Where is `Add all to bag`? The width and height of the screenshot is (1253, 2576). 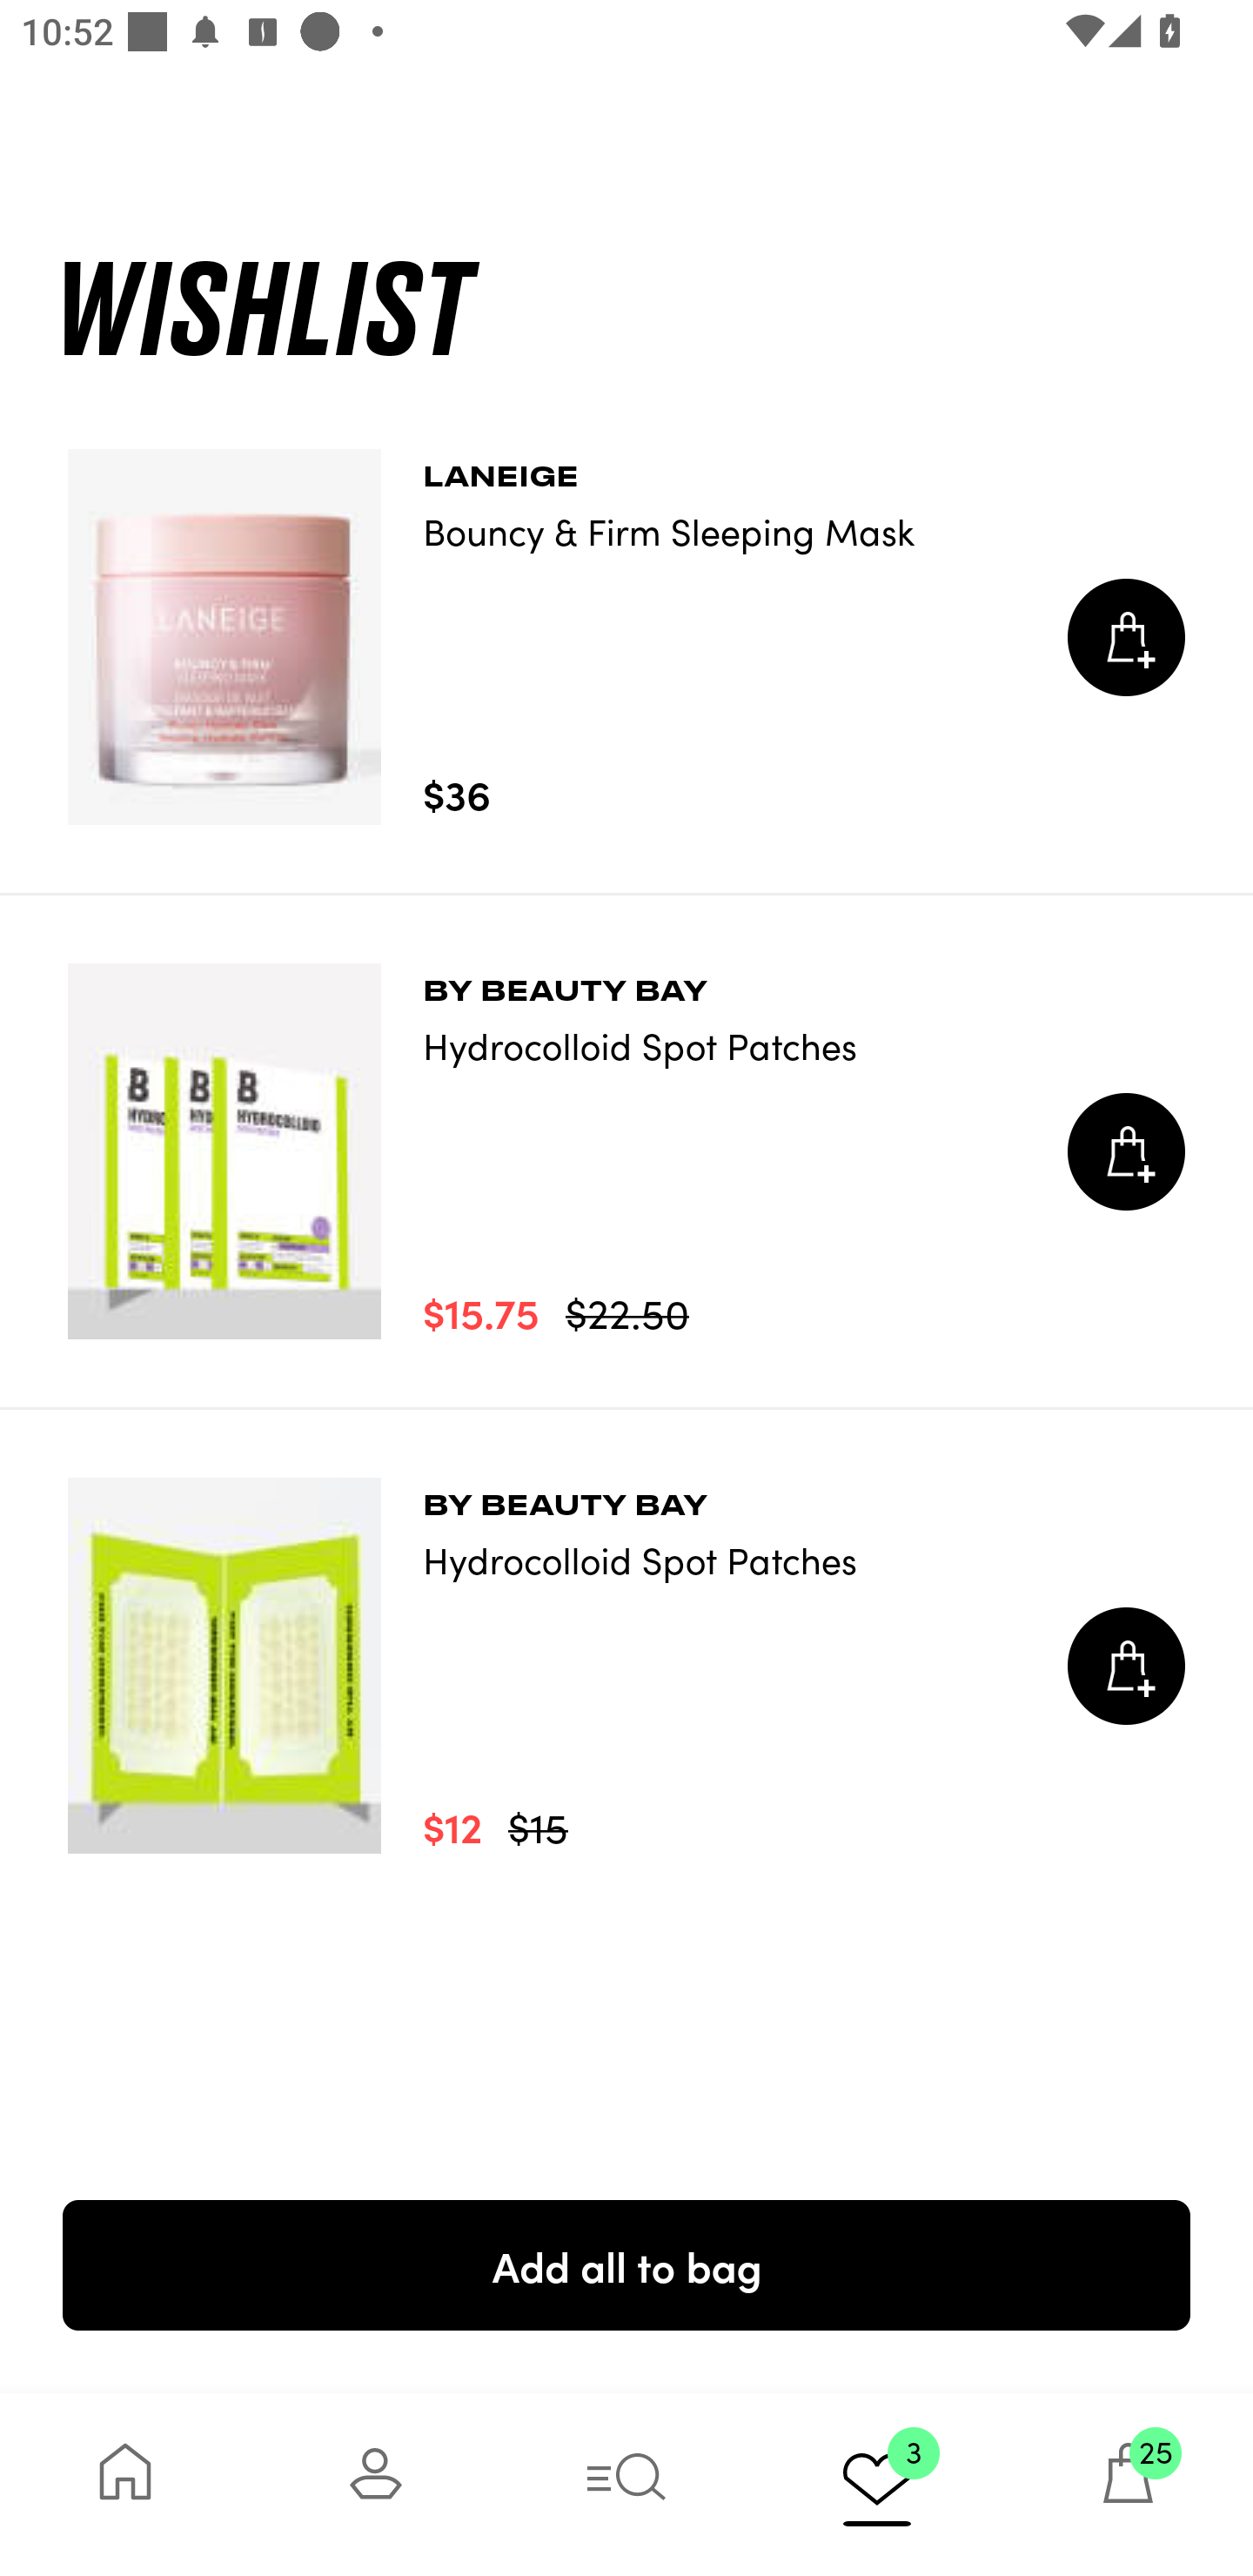
Add all to bag is located at coordinates (626, 2264).